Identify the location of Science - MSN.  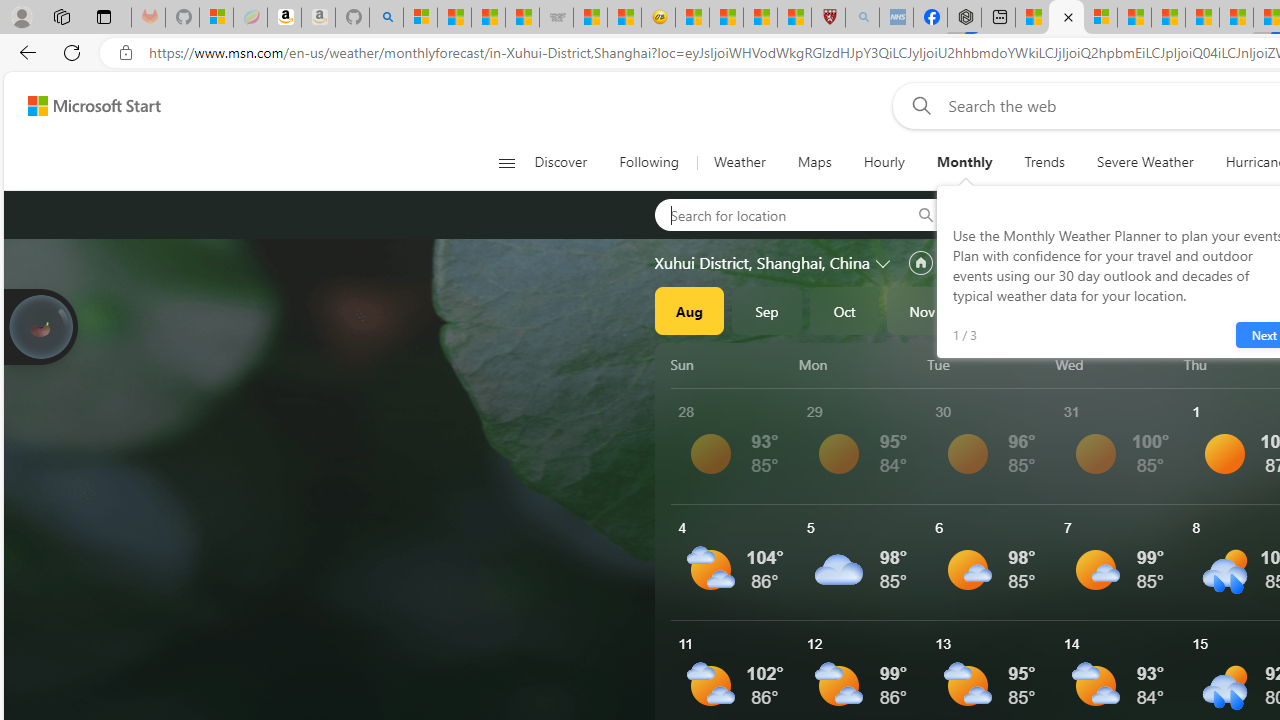
(760, 18).